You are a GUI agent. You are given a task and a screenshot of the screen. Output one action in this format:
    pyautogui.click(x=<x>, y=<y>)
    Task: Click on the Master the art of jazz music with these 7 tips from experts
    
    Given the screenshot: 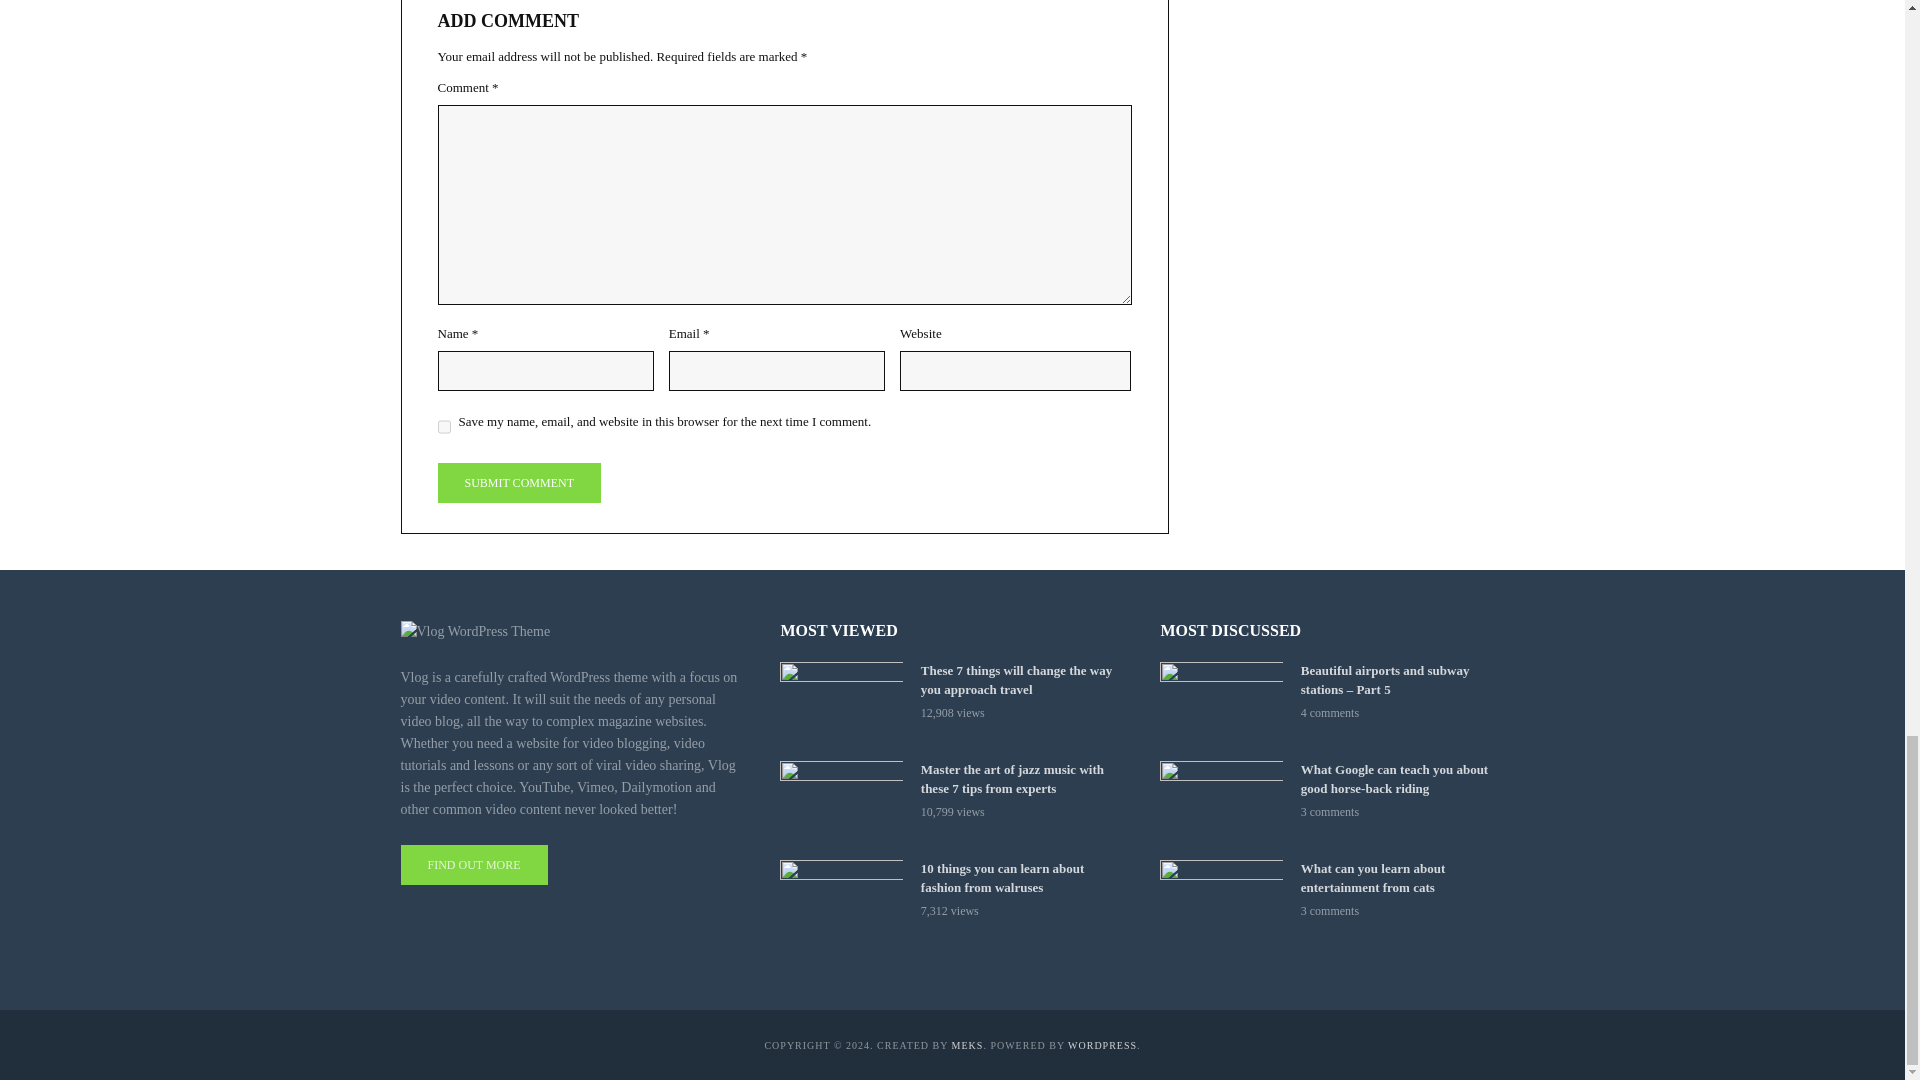 What is the action you would take?
    pyautogui.click(x=840, y=802)
    